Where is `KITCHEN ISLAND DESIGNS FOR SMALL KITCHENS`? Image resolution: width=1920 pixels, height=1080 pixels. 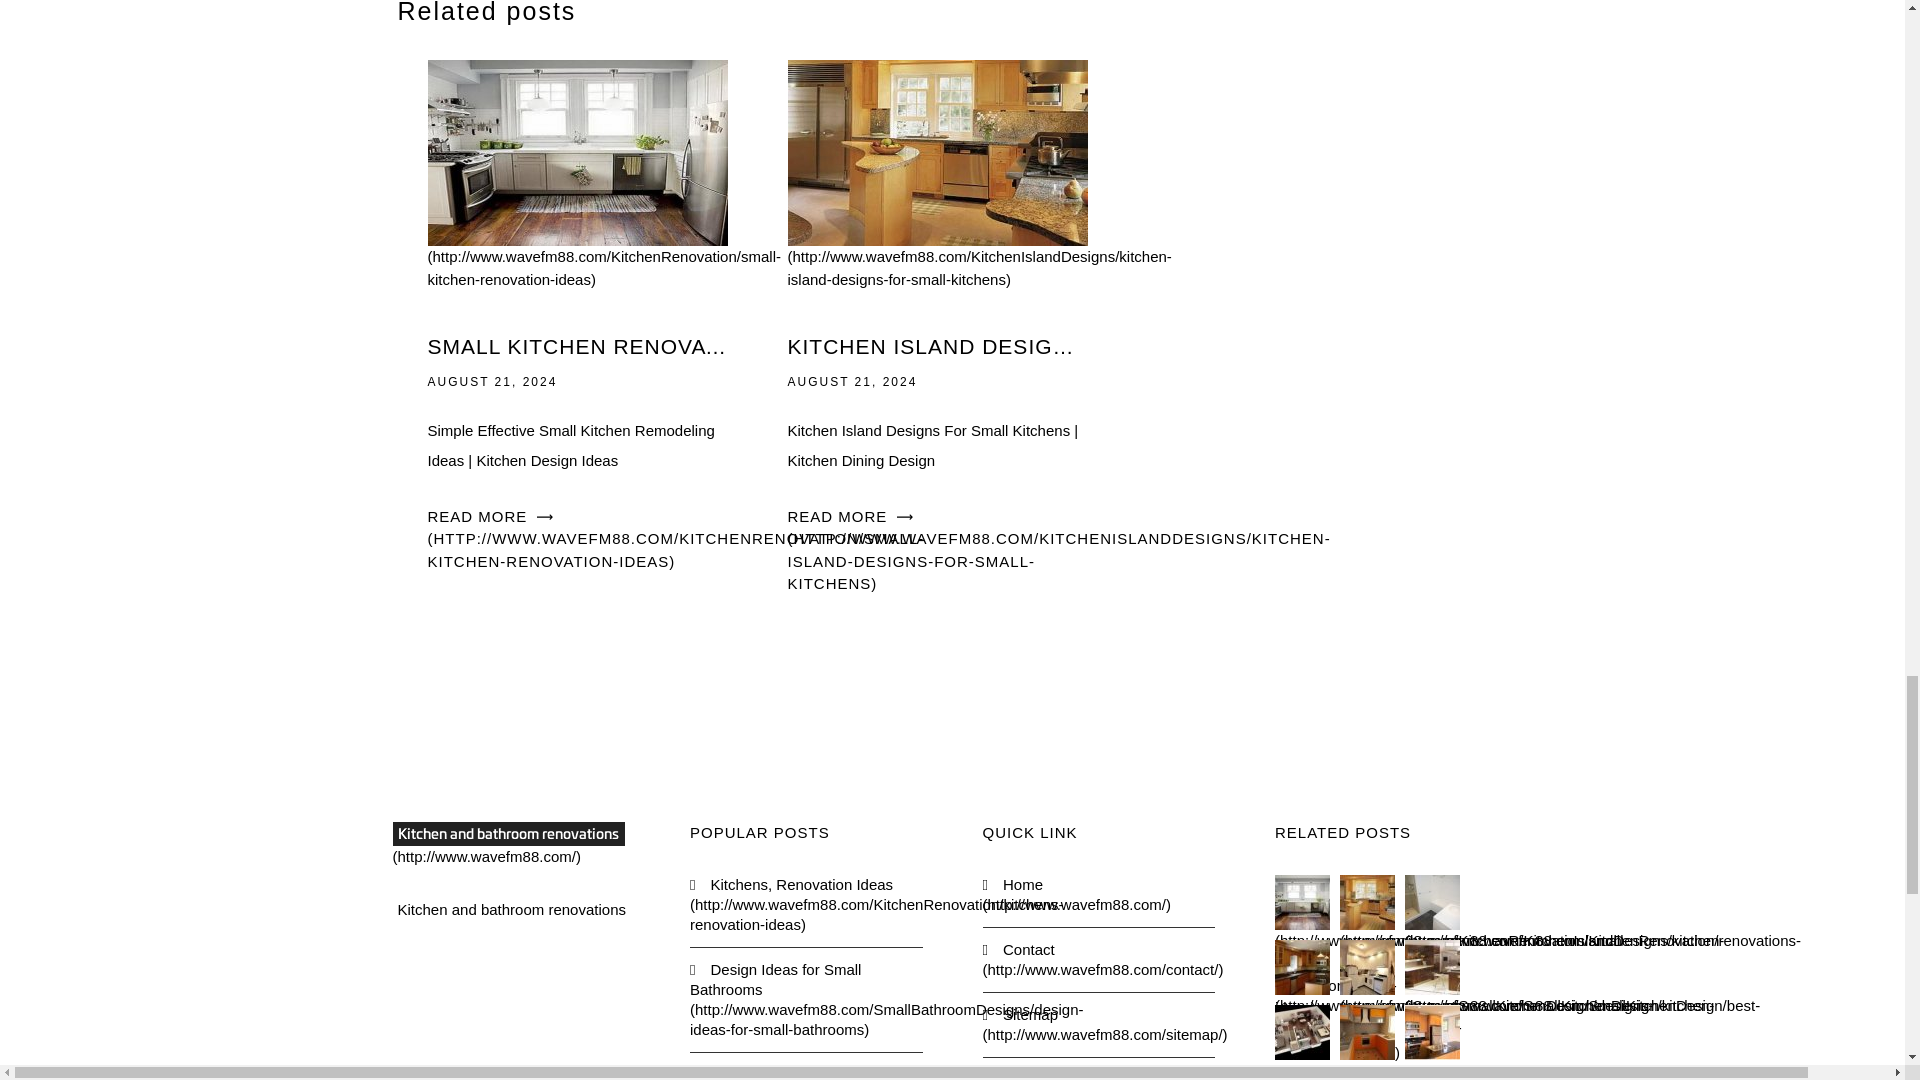
KITCHEN ISLAND DESIGNS FOR SMALL KITCHENS is located at coordinates (938, 346).